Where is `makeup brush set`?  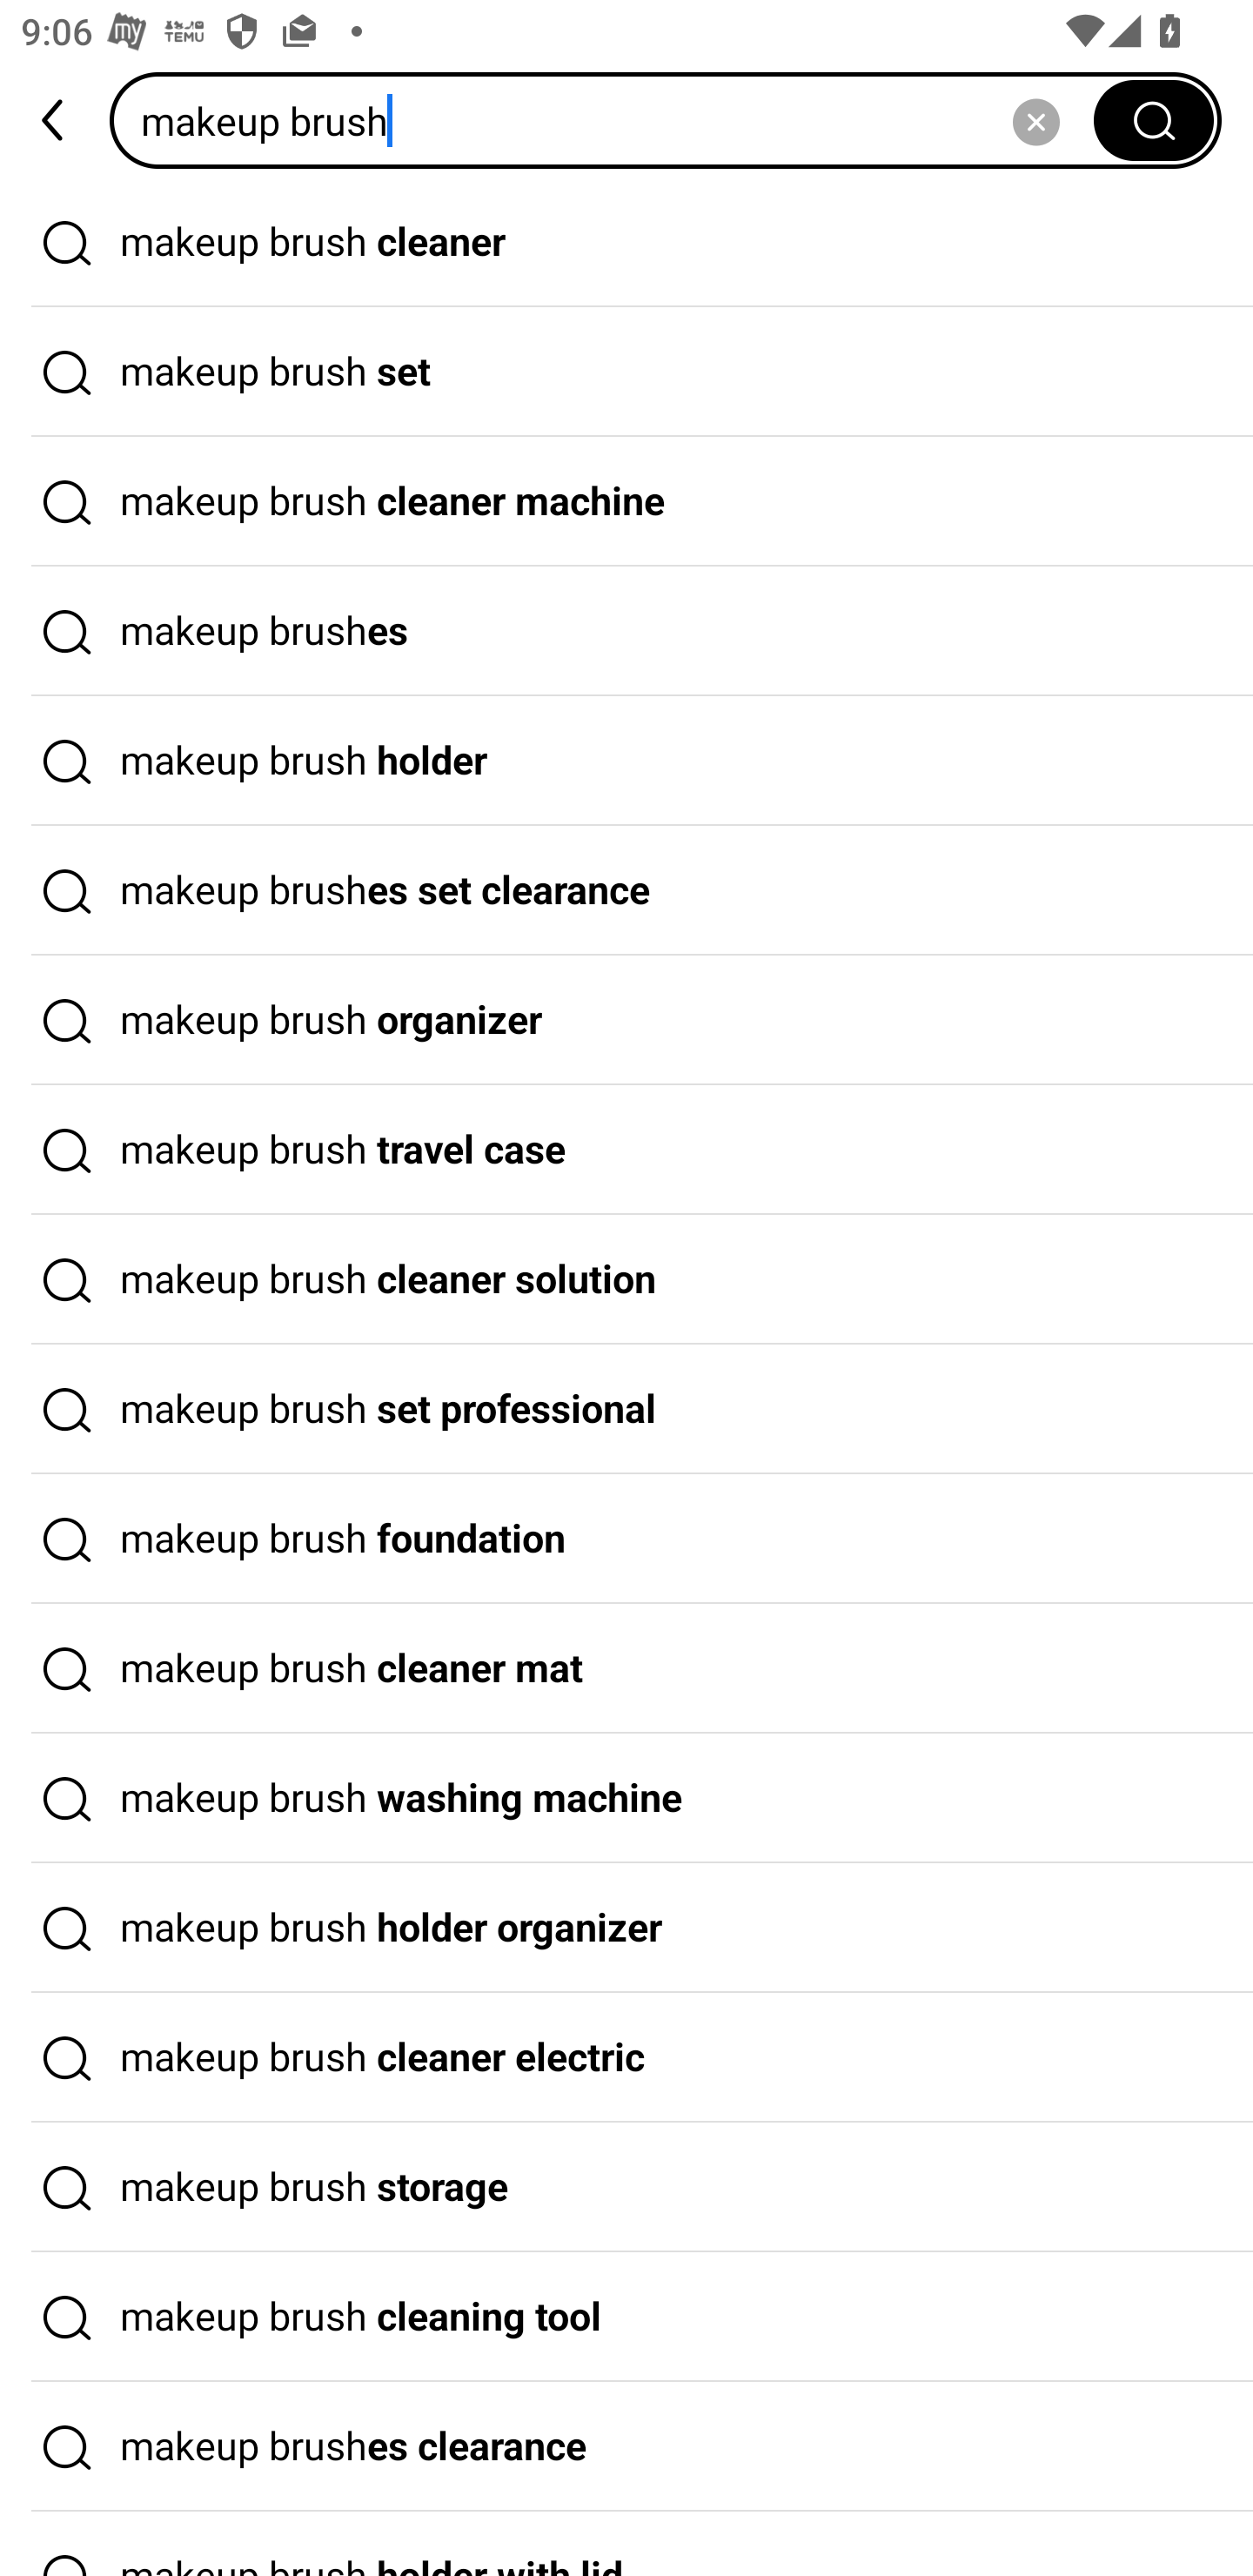
makeup brush set is located at coordinates (626, 372).